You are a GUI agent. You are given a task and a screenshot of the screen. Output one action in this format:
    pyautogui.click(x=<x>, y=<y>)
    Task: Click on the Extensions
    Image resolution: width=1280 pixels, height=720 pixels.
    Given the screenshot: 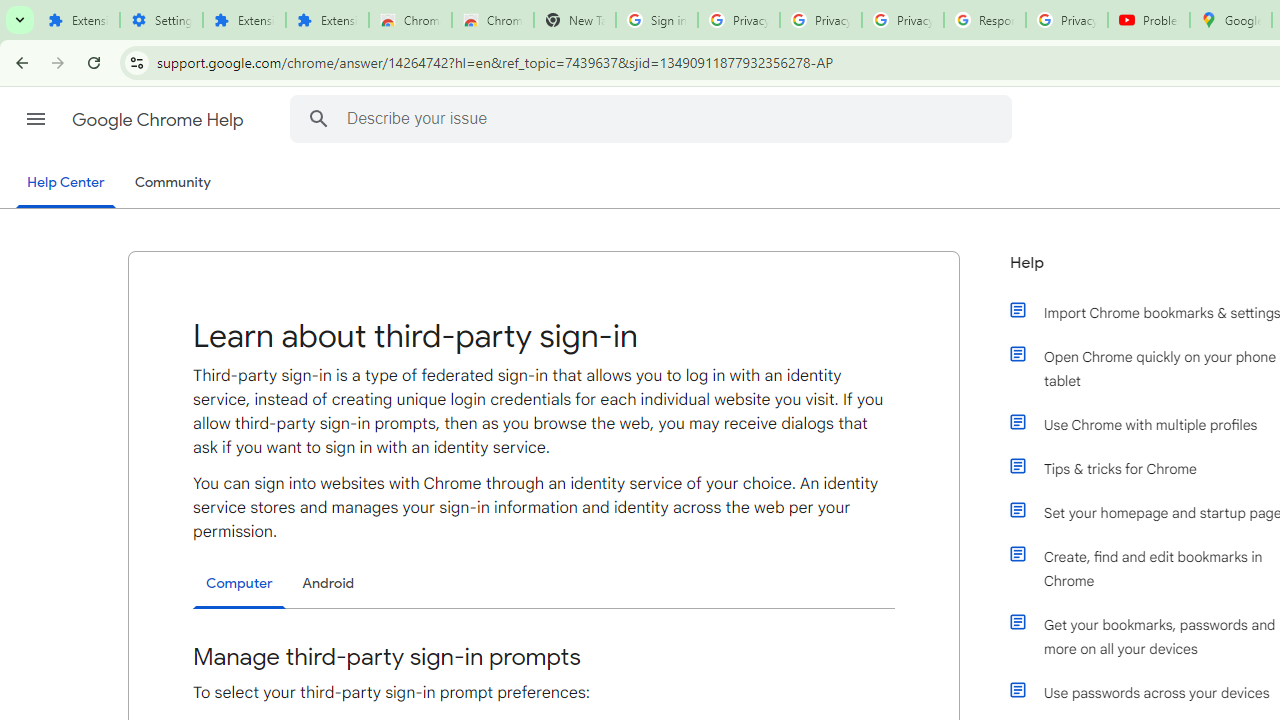 What is the action you would take?
    pyautogui.click(x=326, y=20)
    